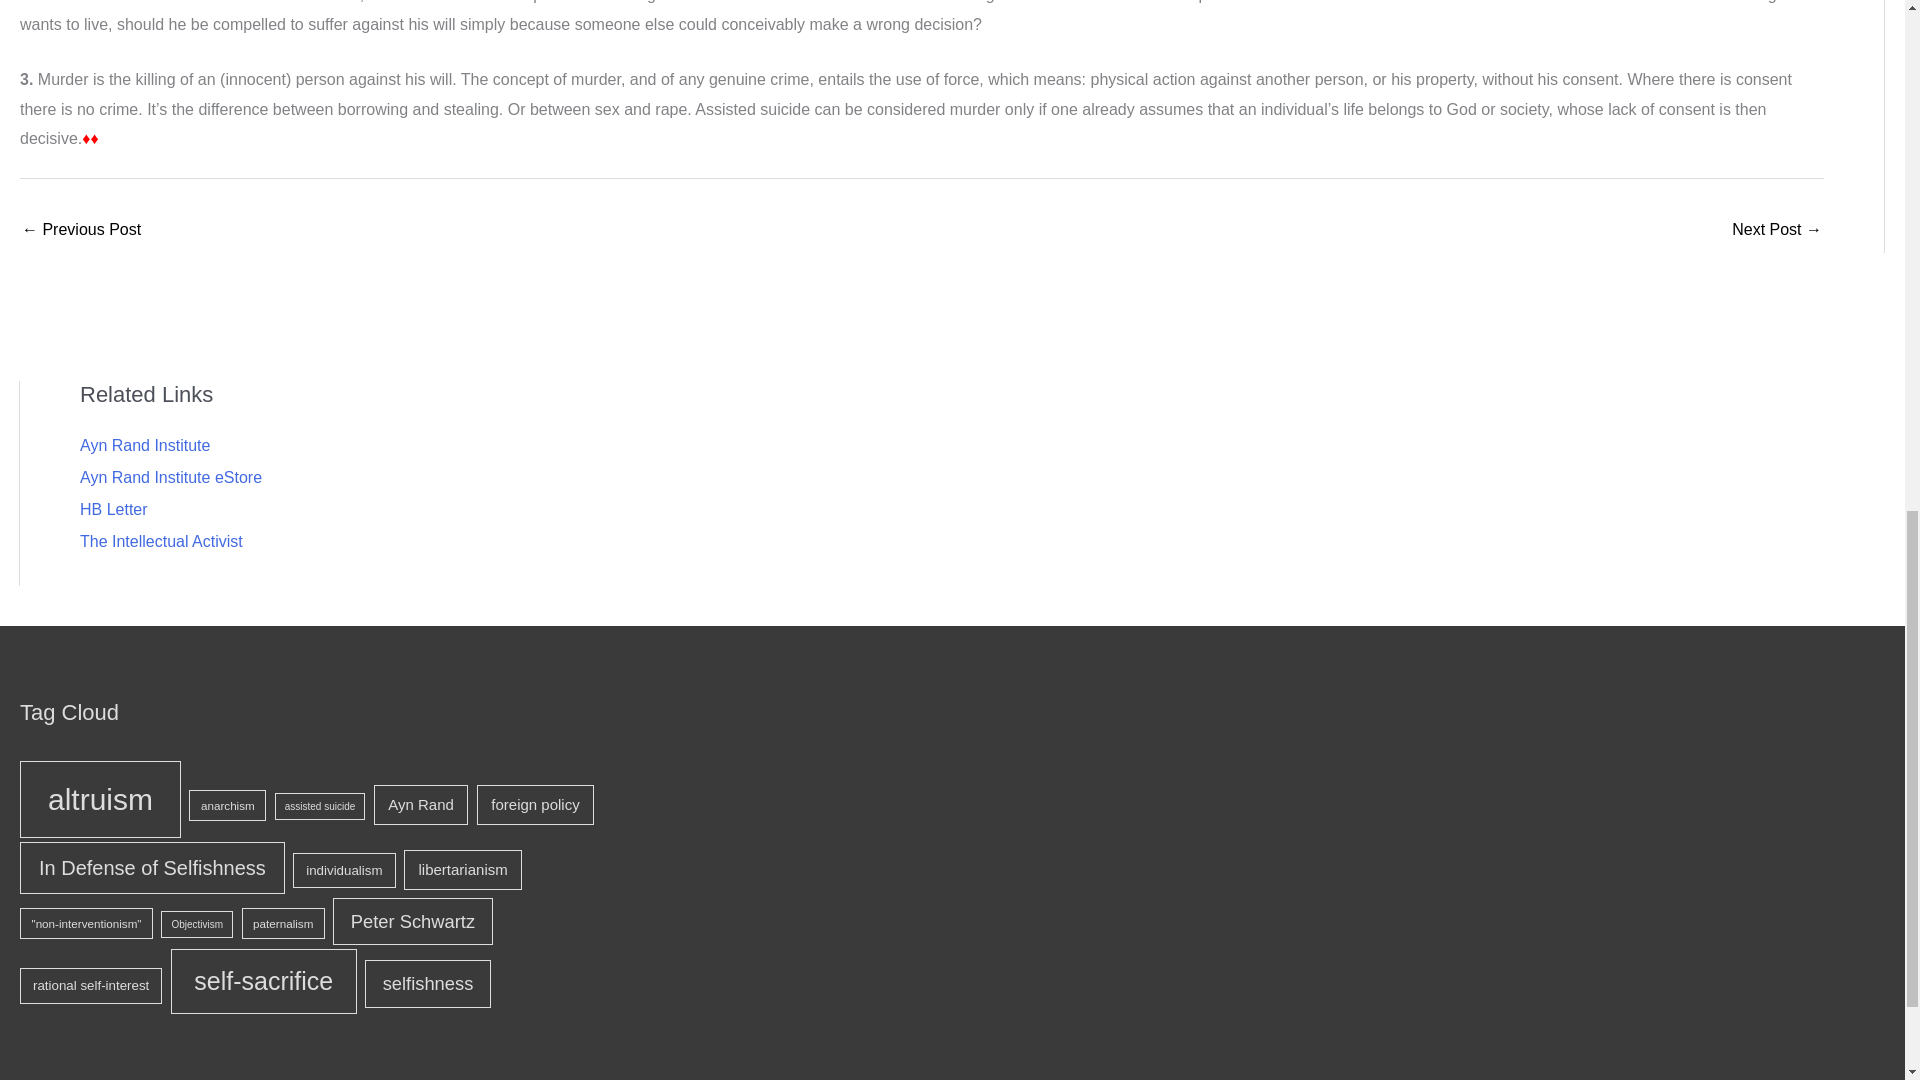  I want to click on The Intellectual Activist, so click(162, 541).